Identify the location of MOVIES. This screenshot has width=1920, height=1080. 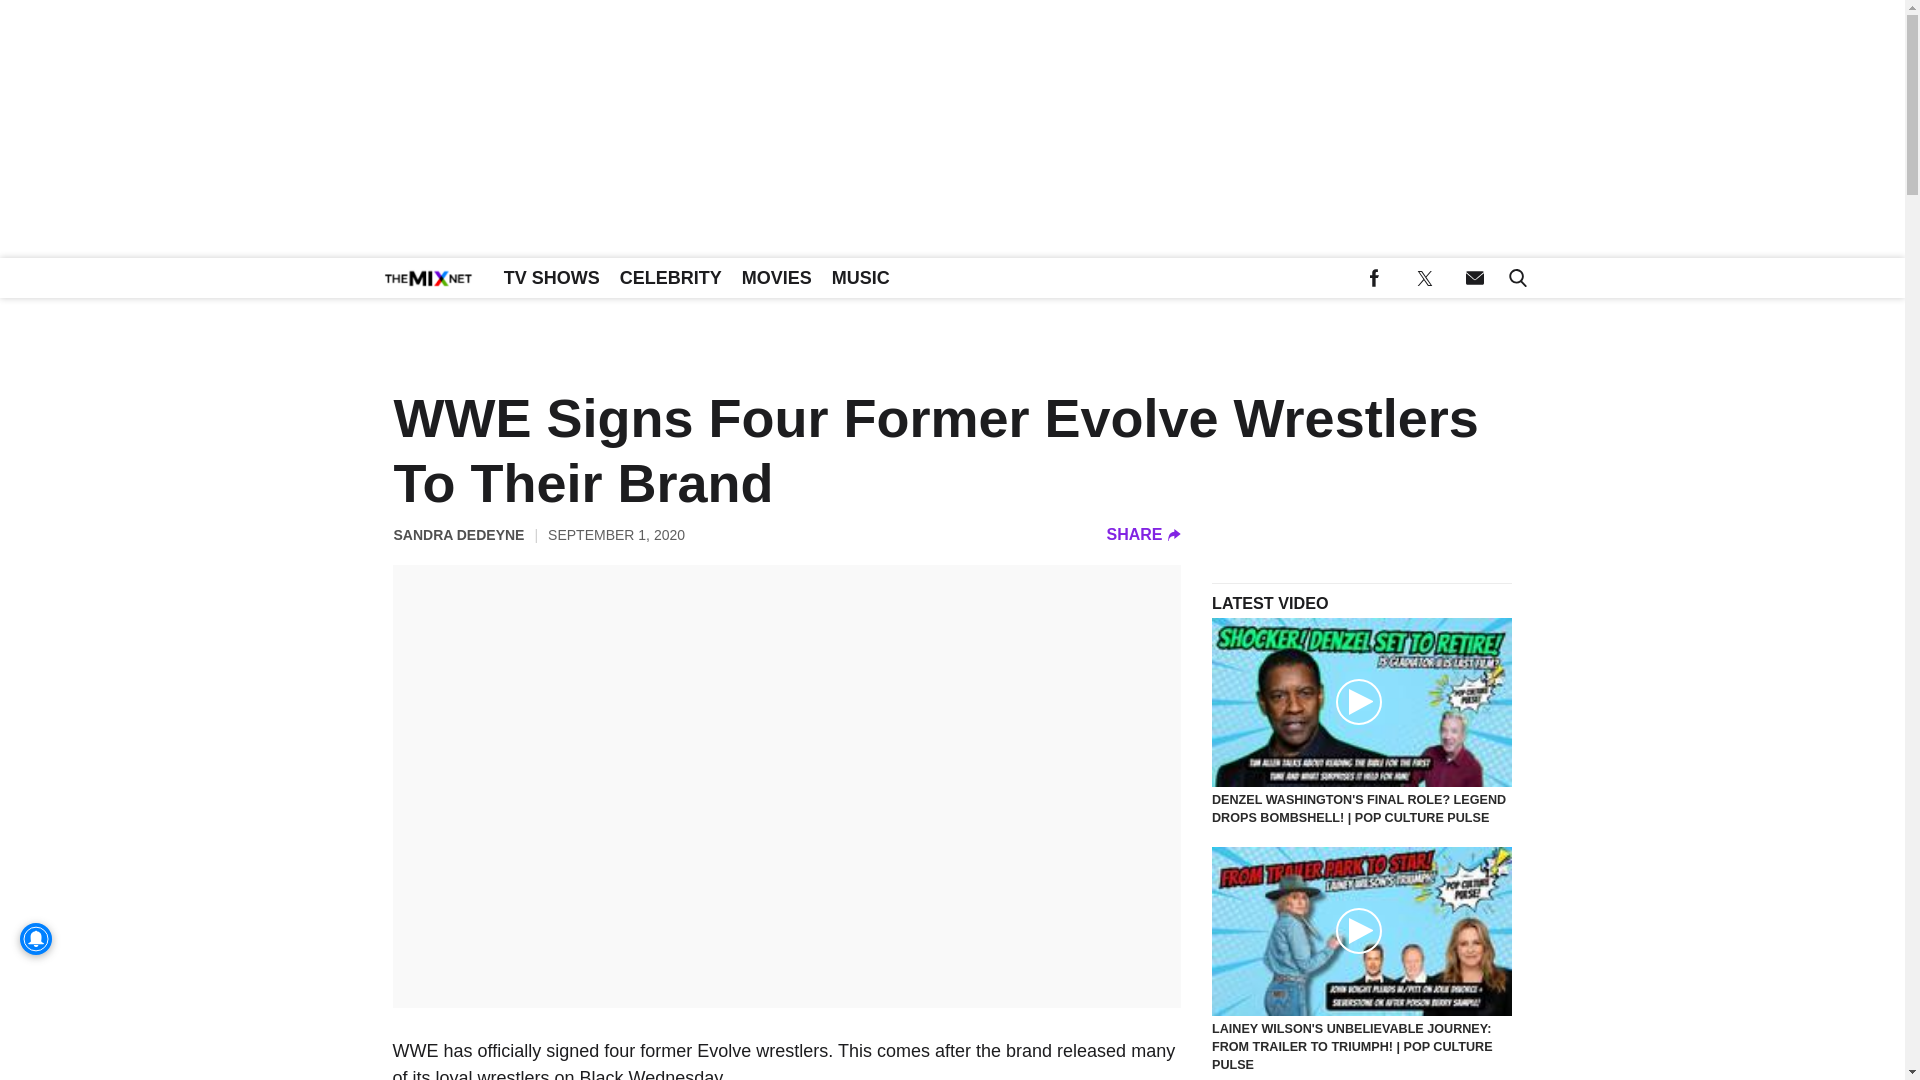
(776, 278).